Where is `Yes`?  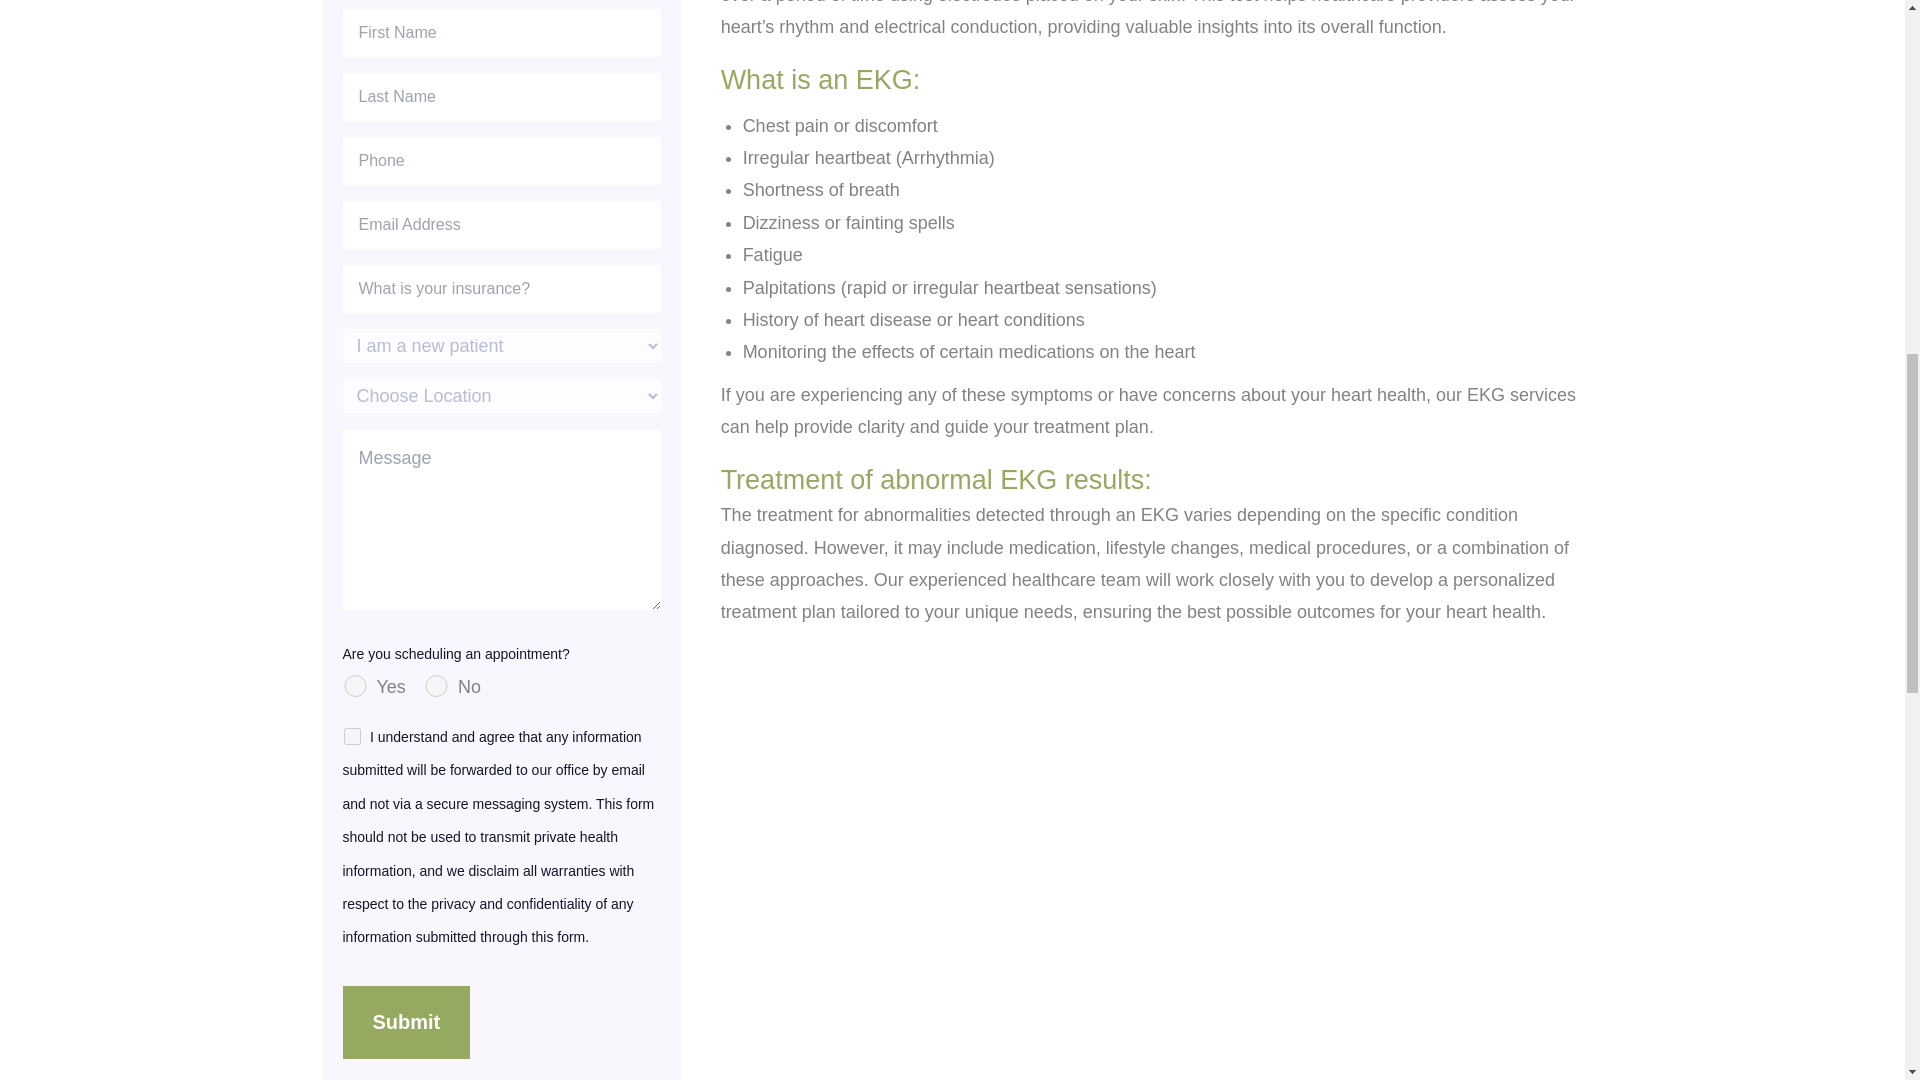 Yes is located at coordinates (354, 686).